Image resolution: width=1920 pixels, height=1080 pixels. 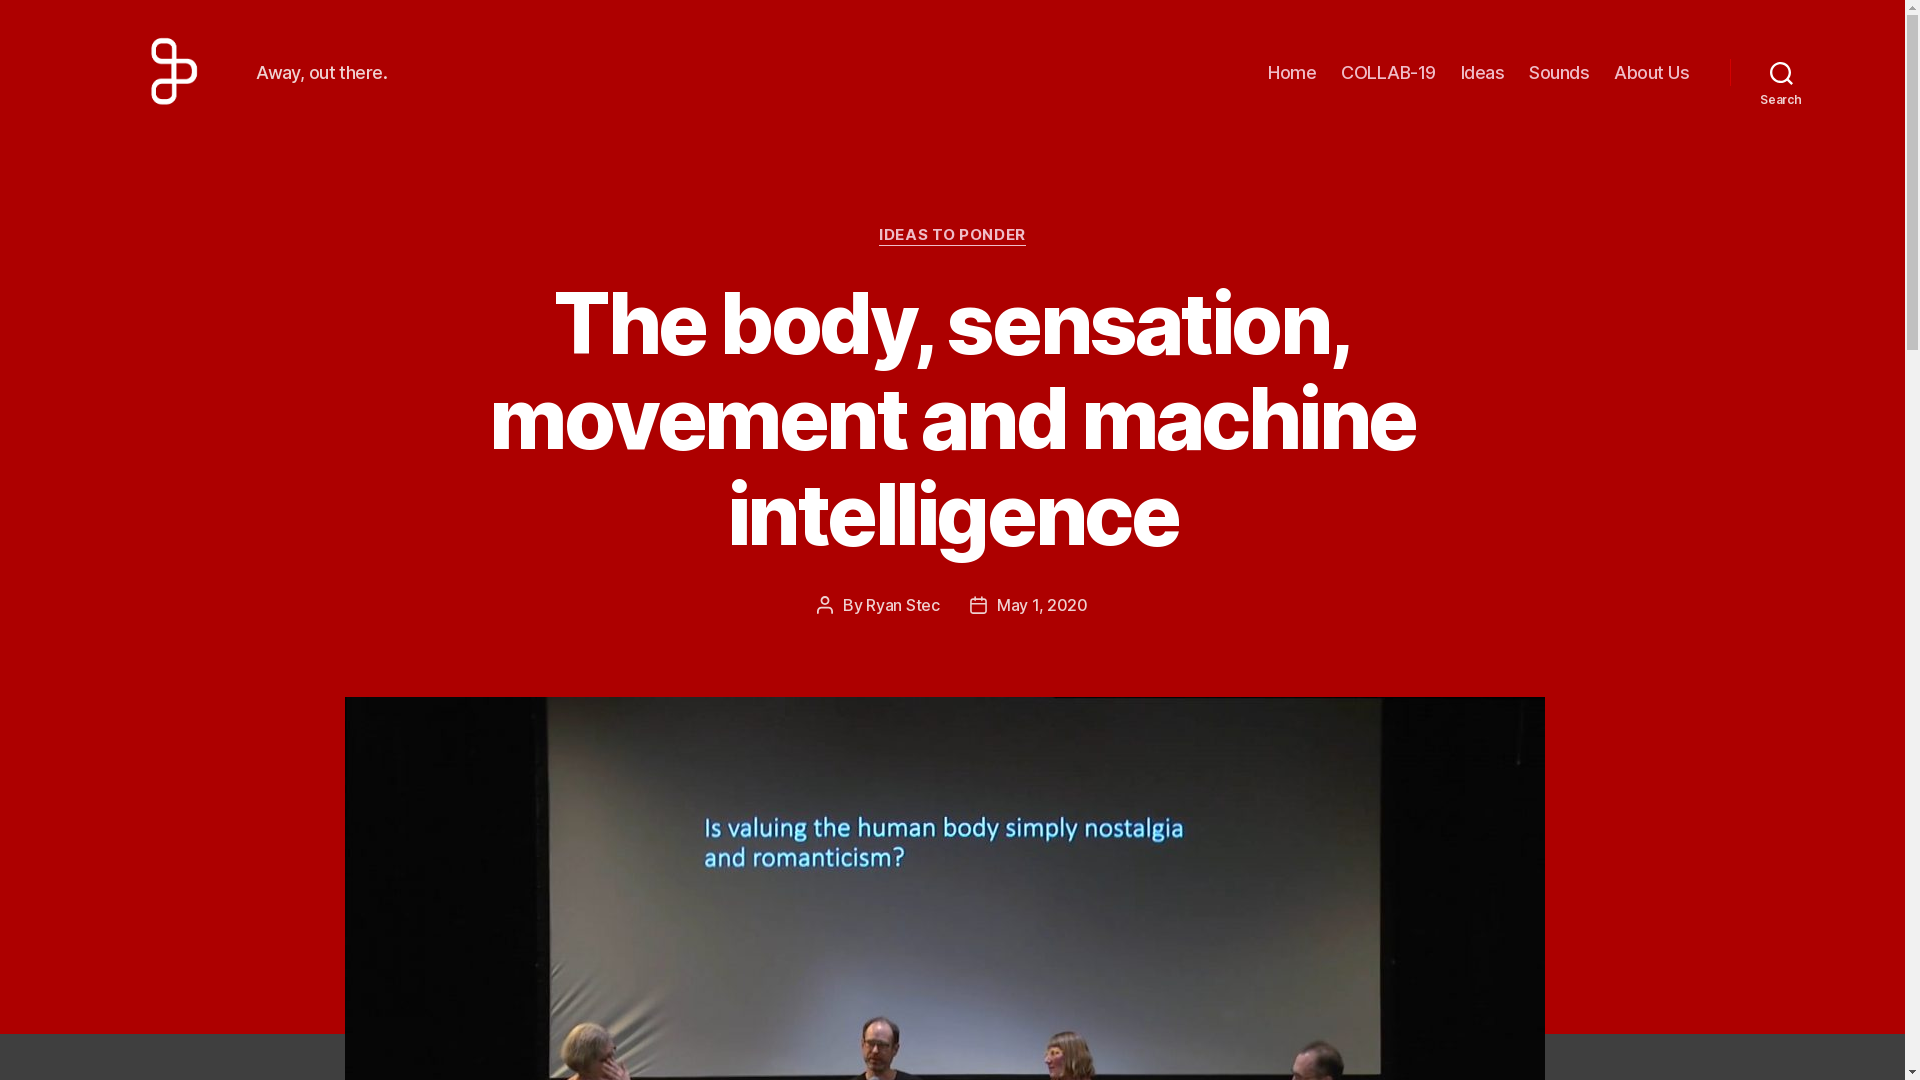 I want to click on COLLAB-19, so click(x=1388, y=73).